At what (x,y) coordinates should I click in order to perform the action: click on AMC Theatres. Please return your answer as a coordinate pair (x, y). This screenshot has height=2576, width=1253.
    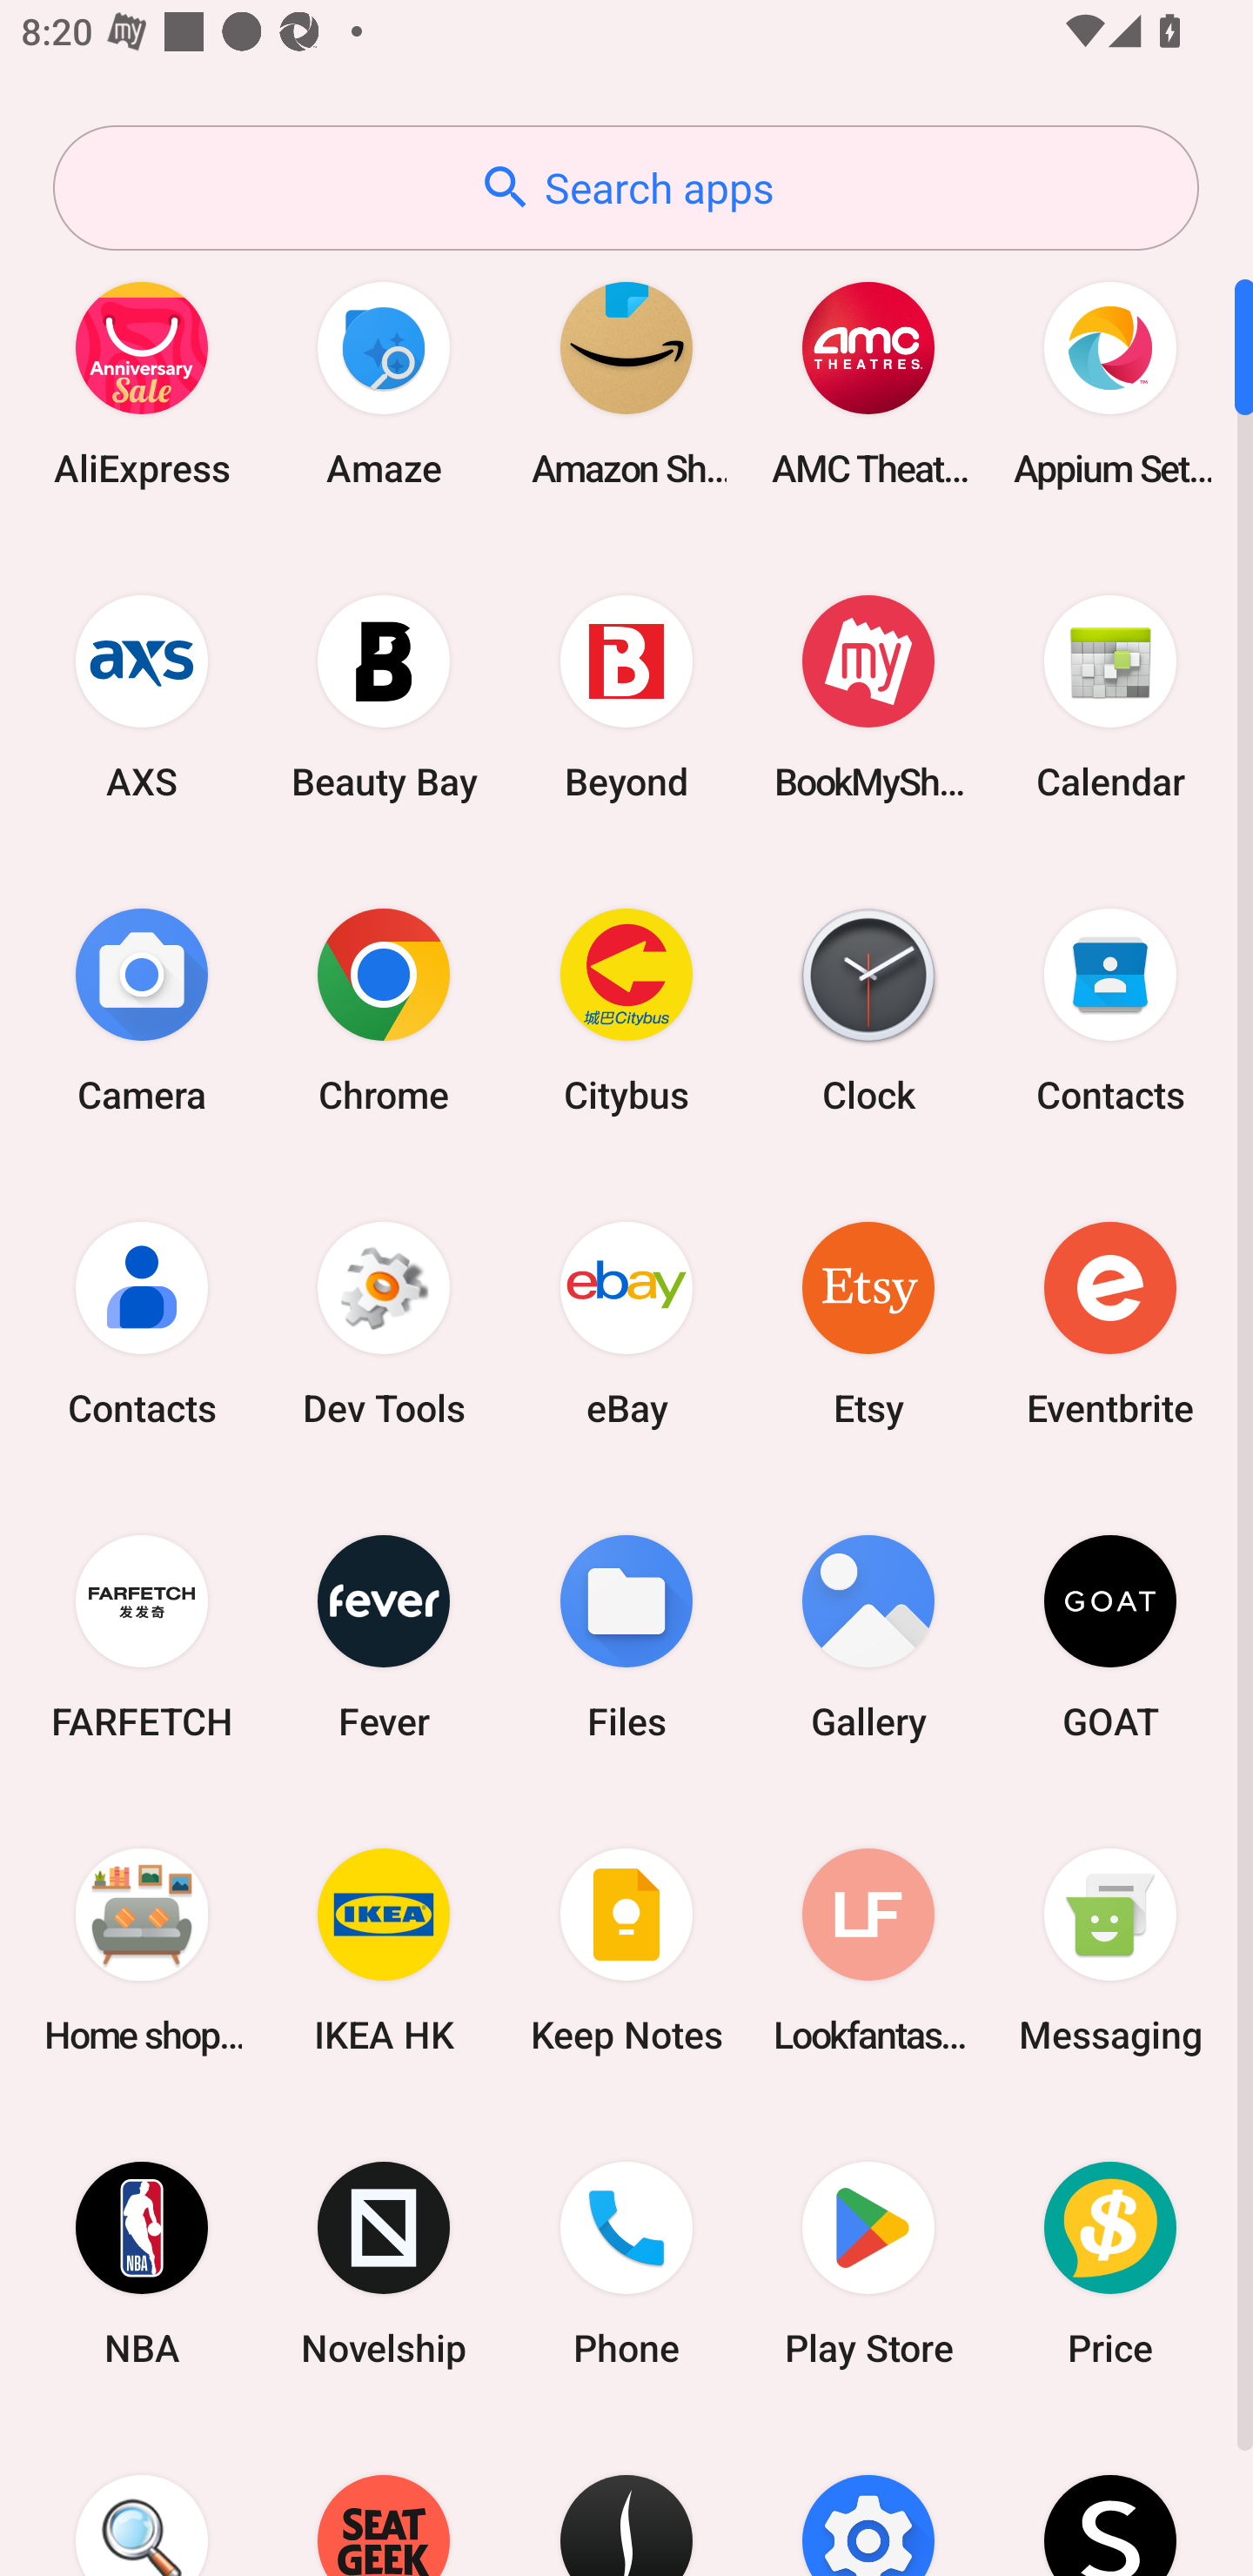
    Looking at the image, I should click on (868, 383).